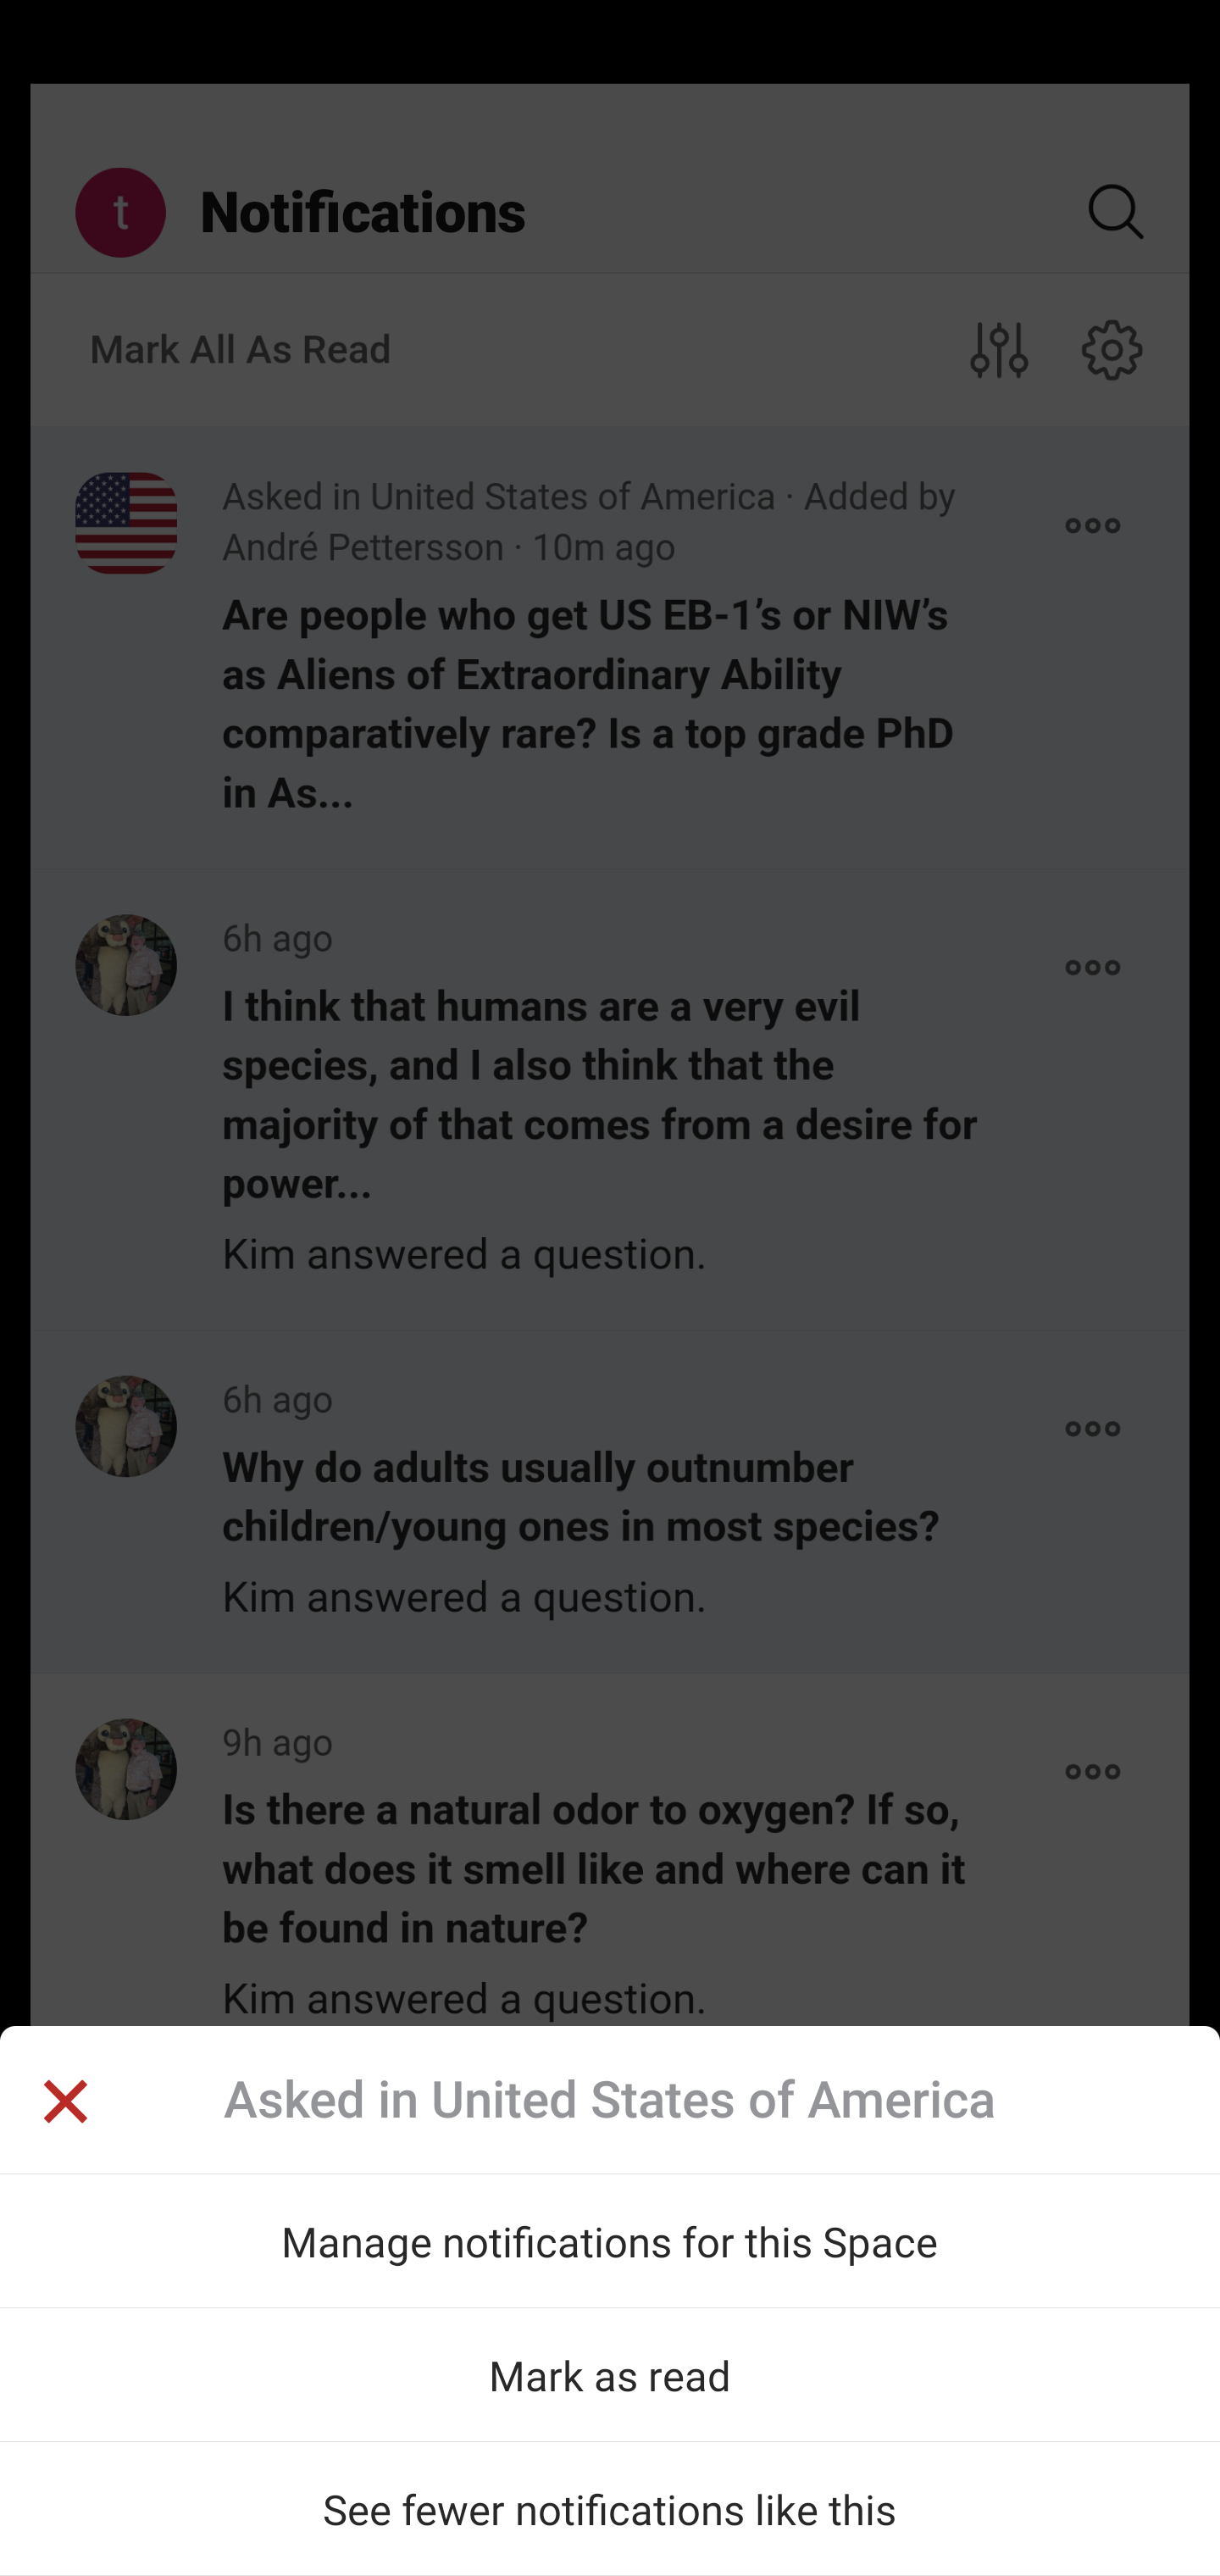  What do you see at coordinates (64, 2105) in the screenshot?
I see `` at bounding box center [64, 2105].